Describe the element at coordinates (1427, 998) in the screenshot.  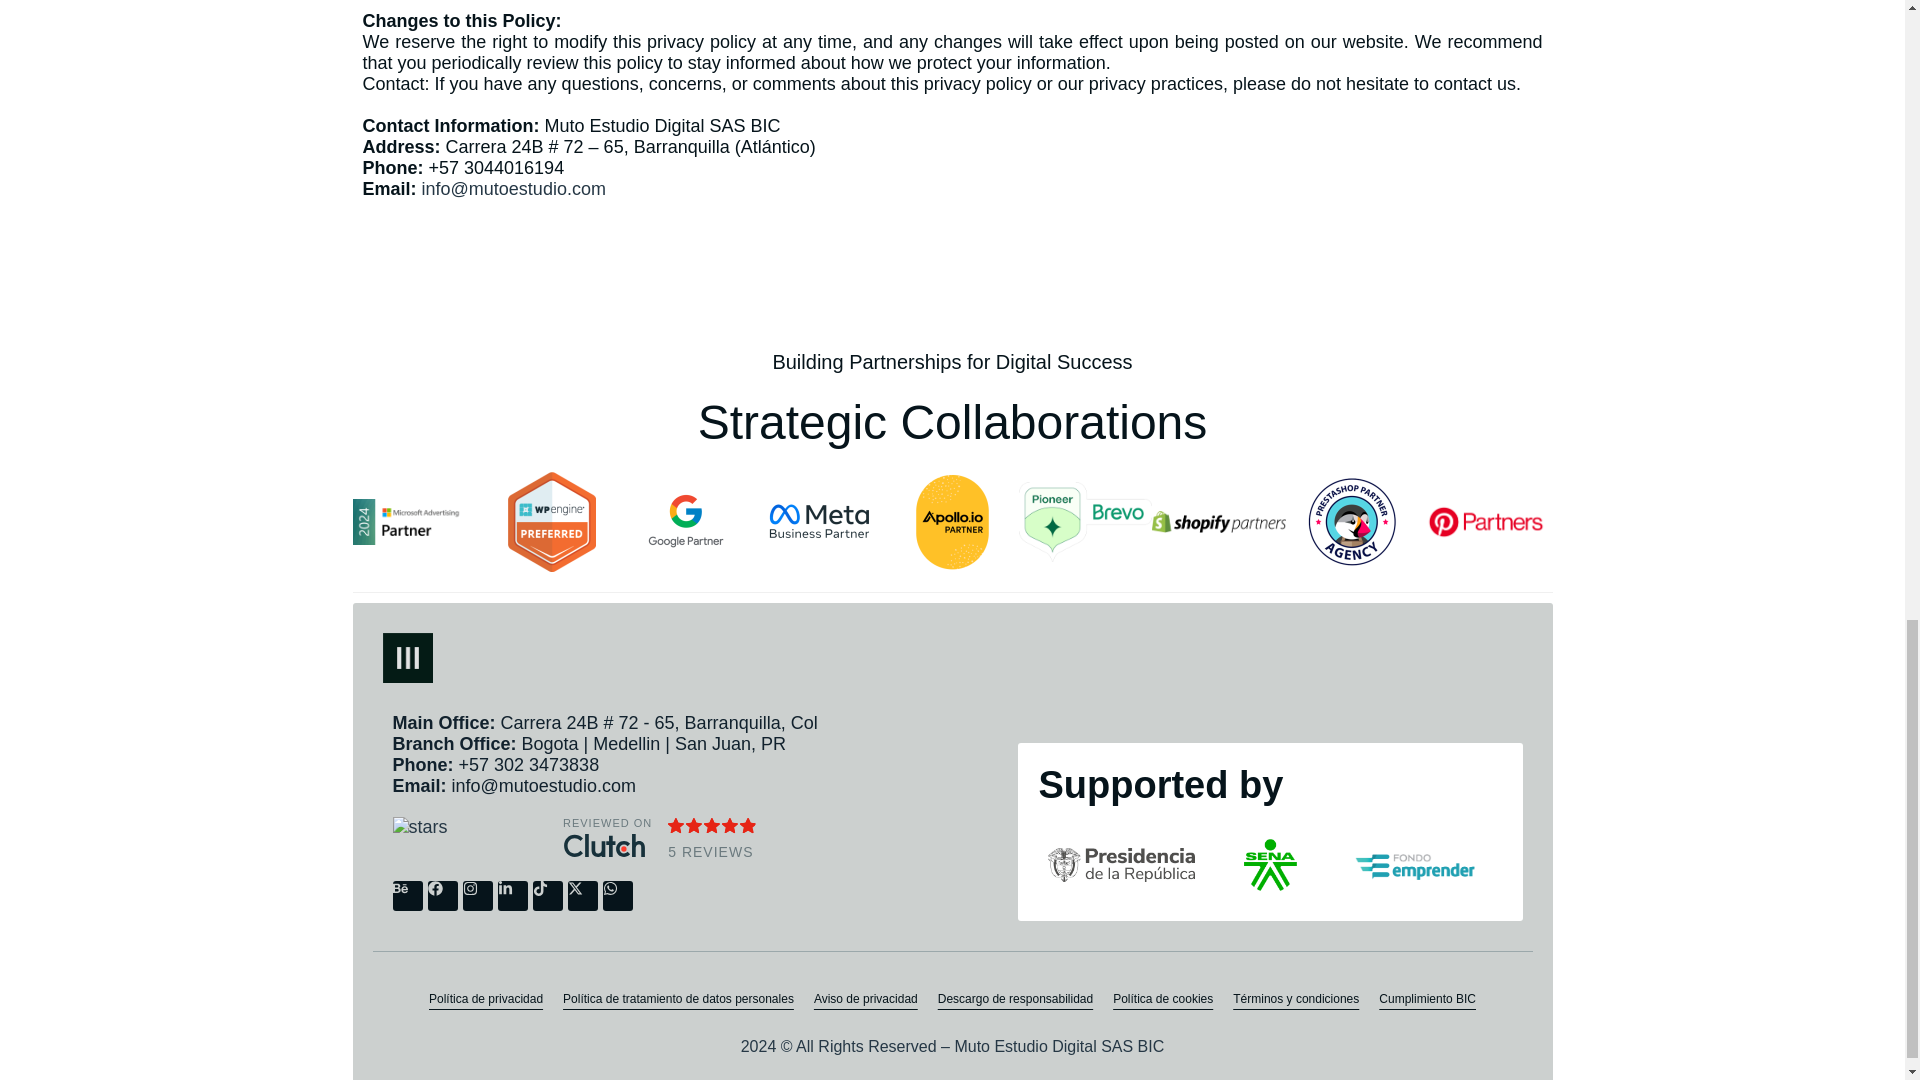
I see `Cumplimiento BIC` at that location.